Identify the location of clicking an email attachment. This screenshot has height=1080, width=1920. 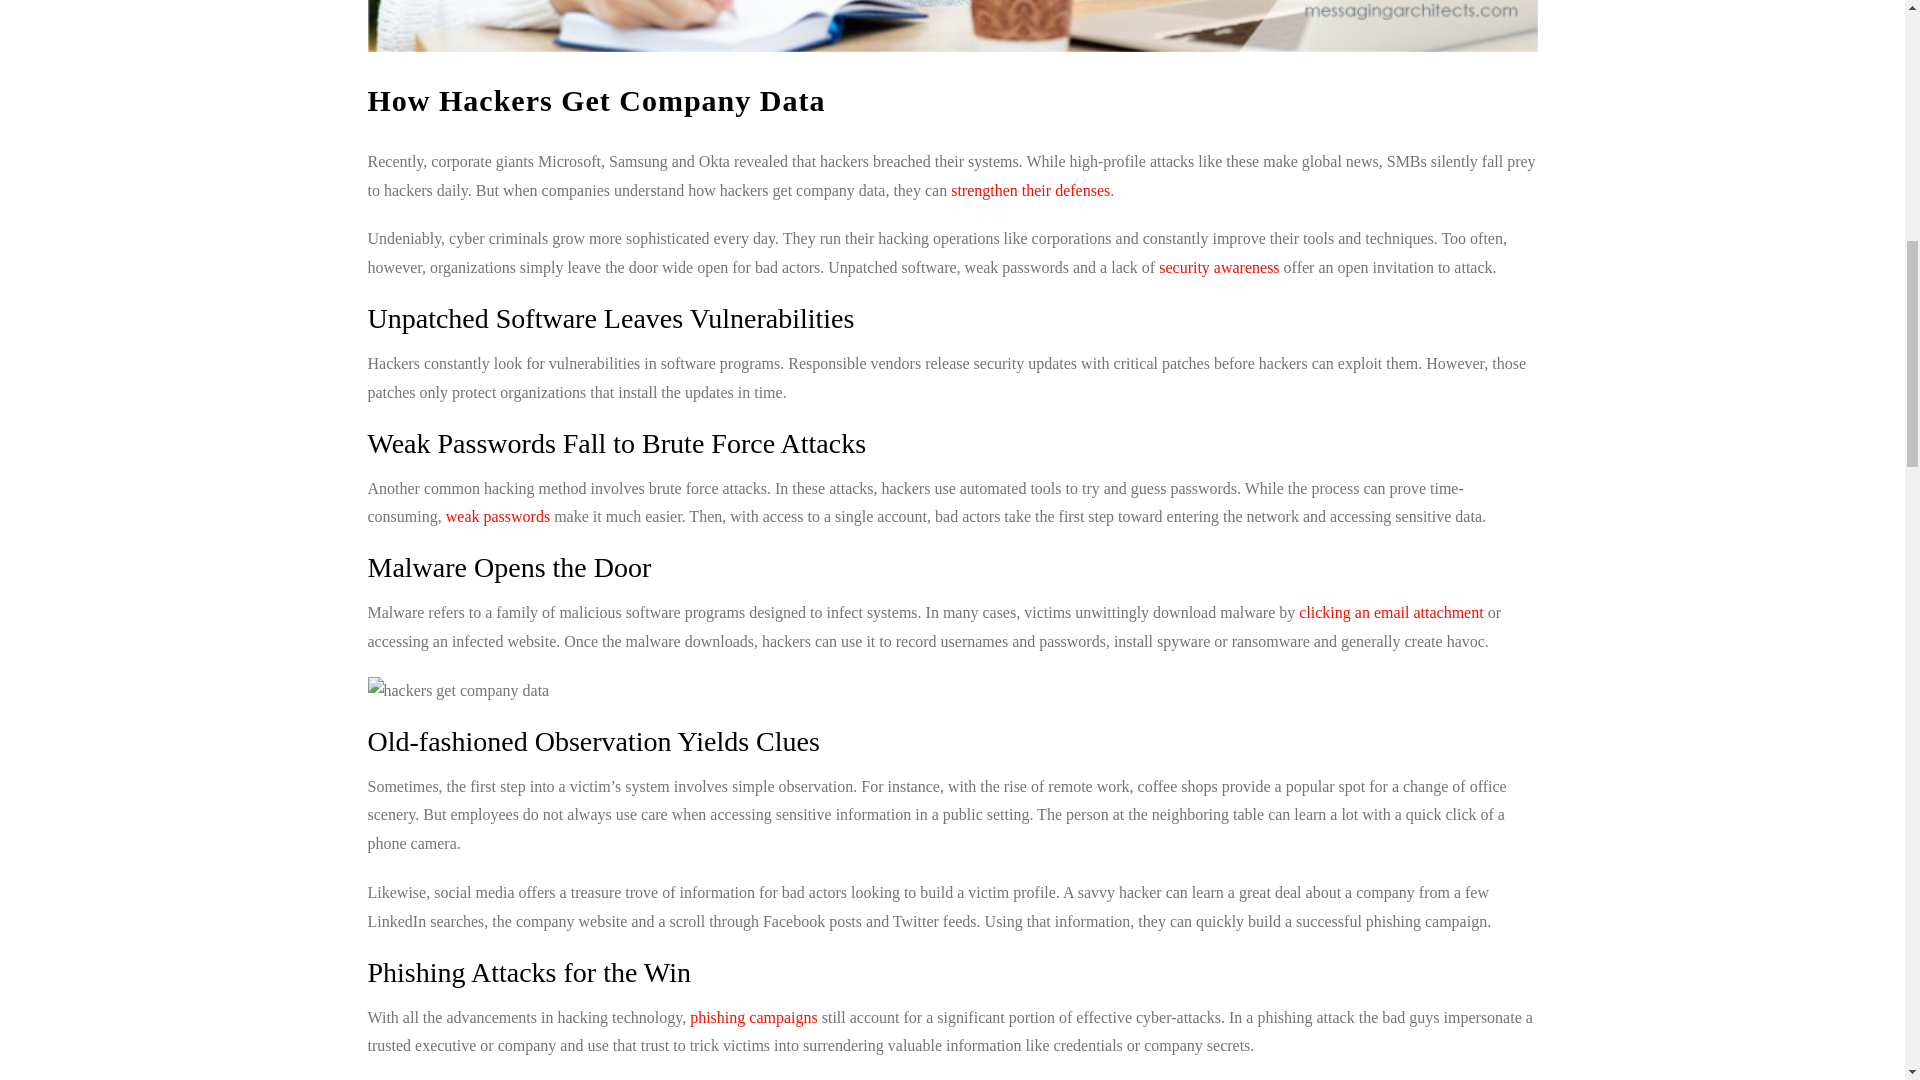
(1390, 612).